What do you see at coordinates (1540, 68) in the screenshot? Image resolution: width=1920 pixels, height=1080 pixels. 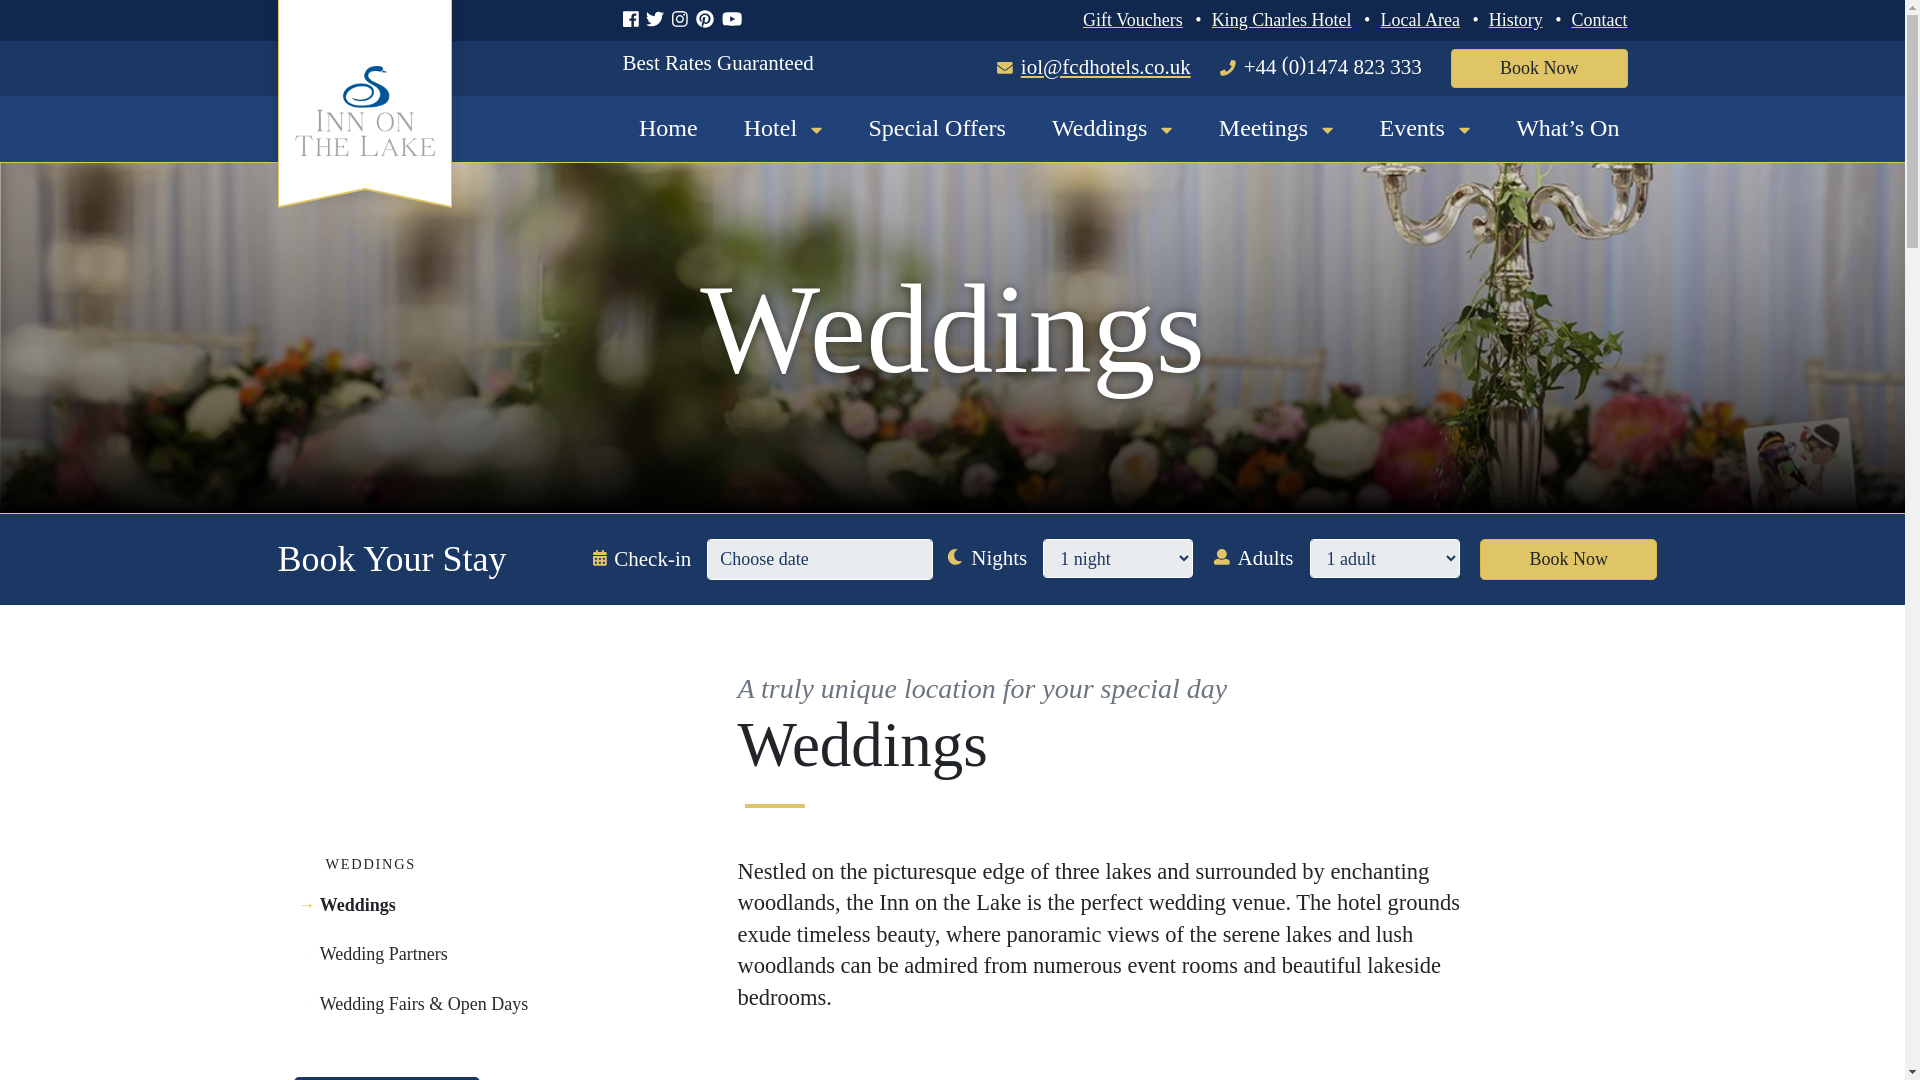 I see `Book Now` at bounding box center [1540, 68].